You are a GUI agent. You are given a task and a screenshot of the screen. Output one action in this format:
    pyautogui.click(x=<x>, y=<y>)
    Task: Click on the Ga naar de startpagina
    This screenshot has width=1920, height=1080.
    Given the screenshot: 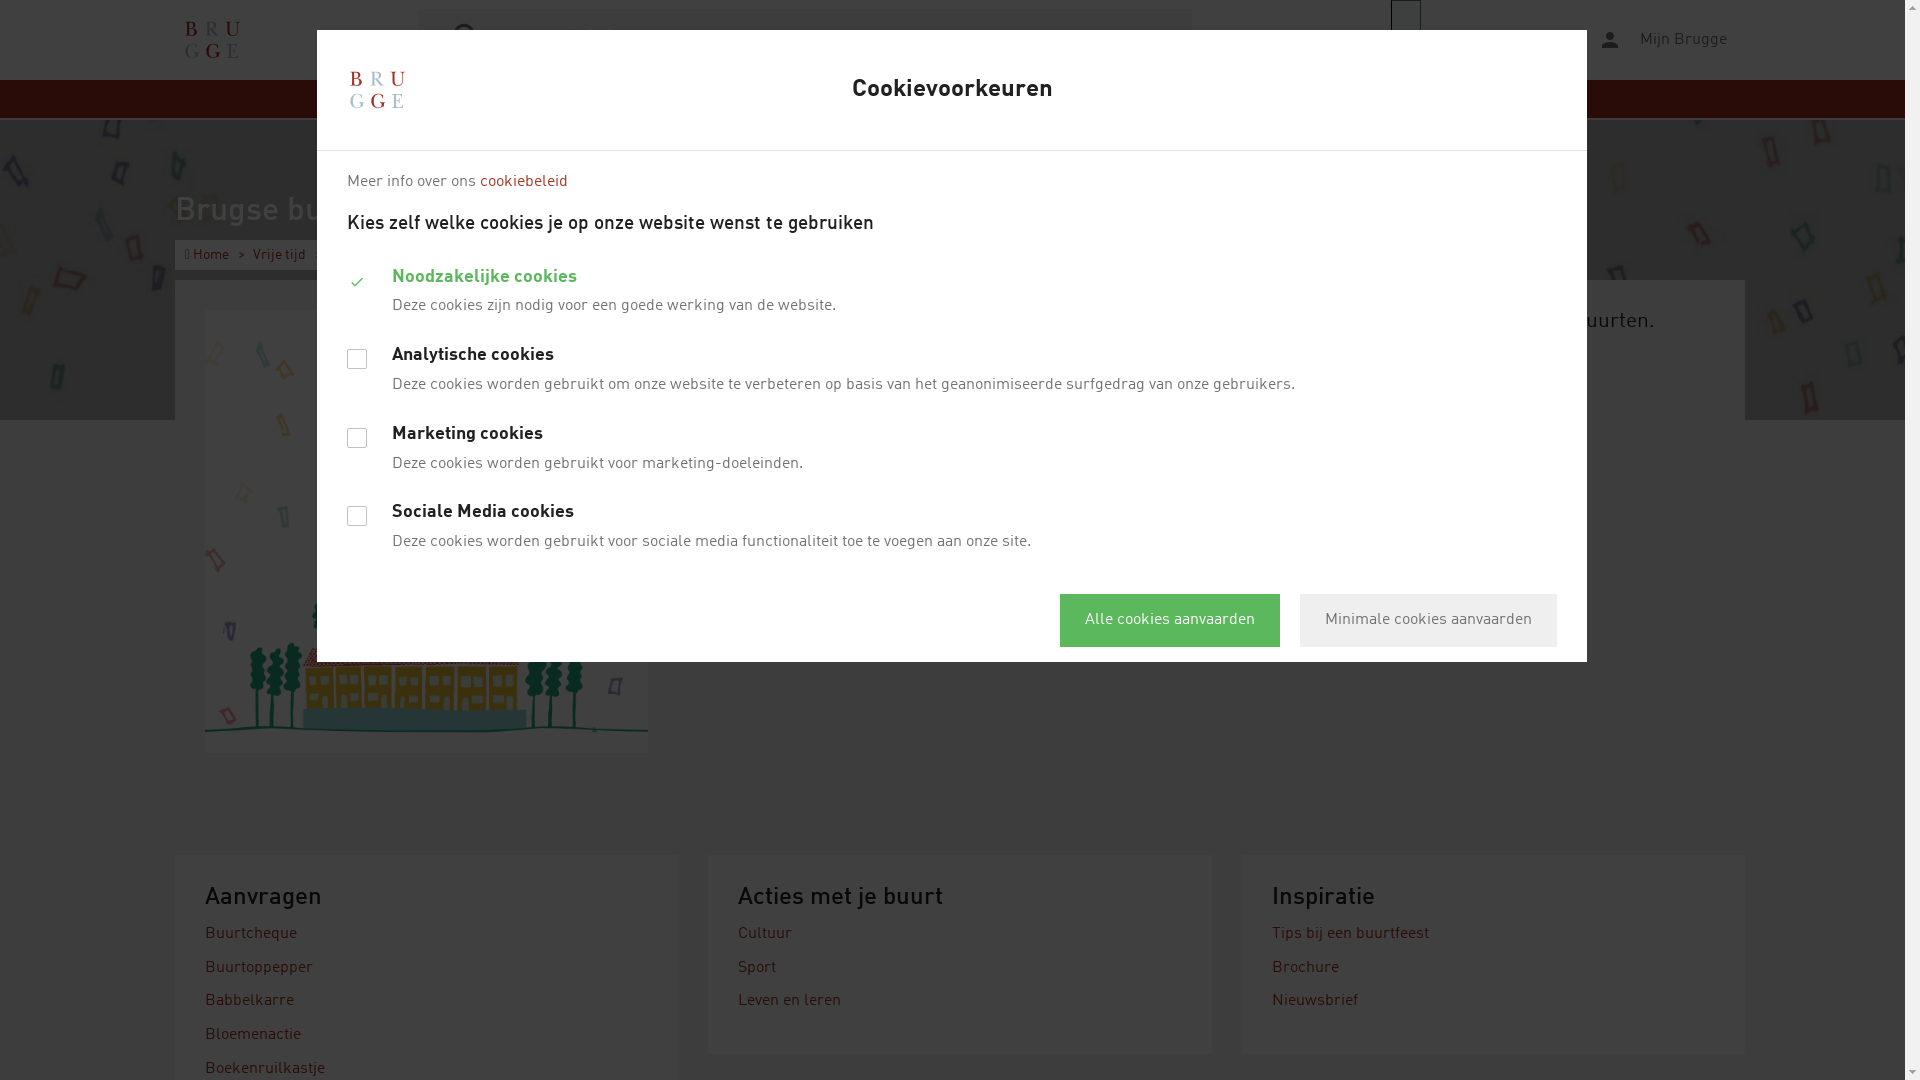 What is the action you would take?
    pyautogui.click(x=212, y=40)
    